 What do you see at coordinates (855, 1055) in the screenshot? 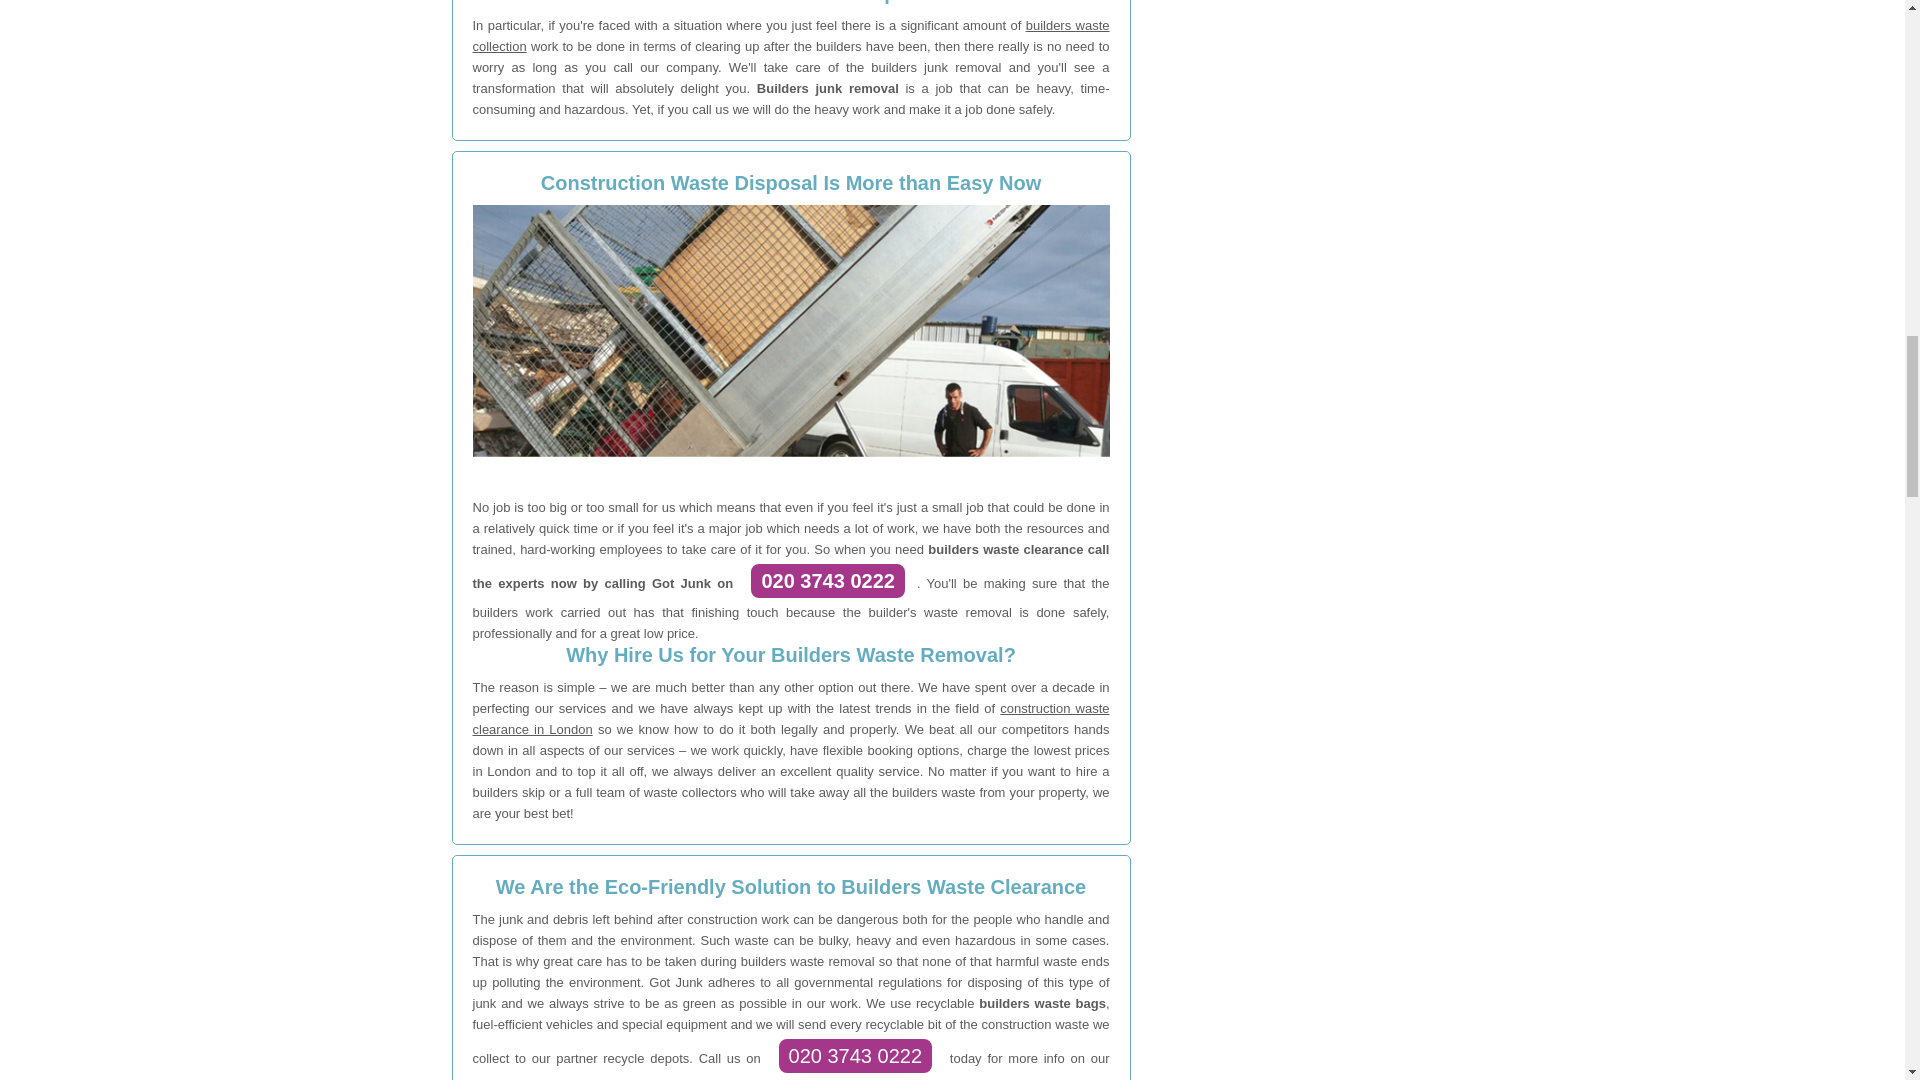
I see `Call free 020 3743 0222 ` at bounding box center [855, 1055].